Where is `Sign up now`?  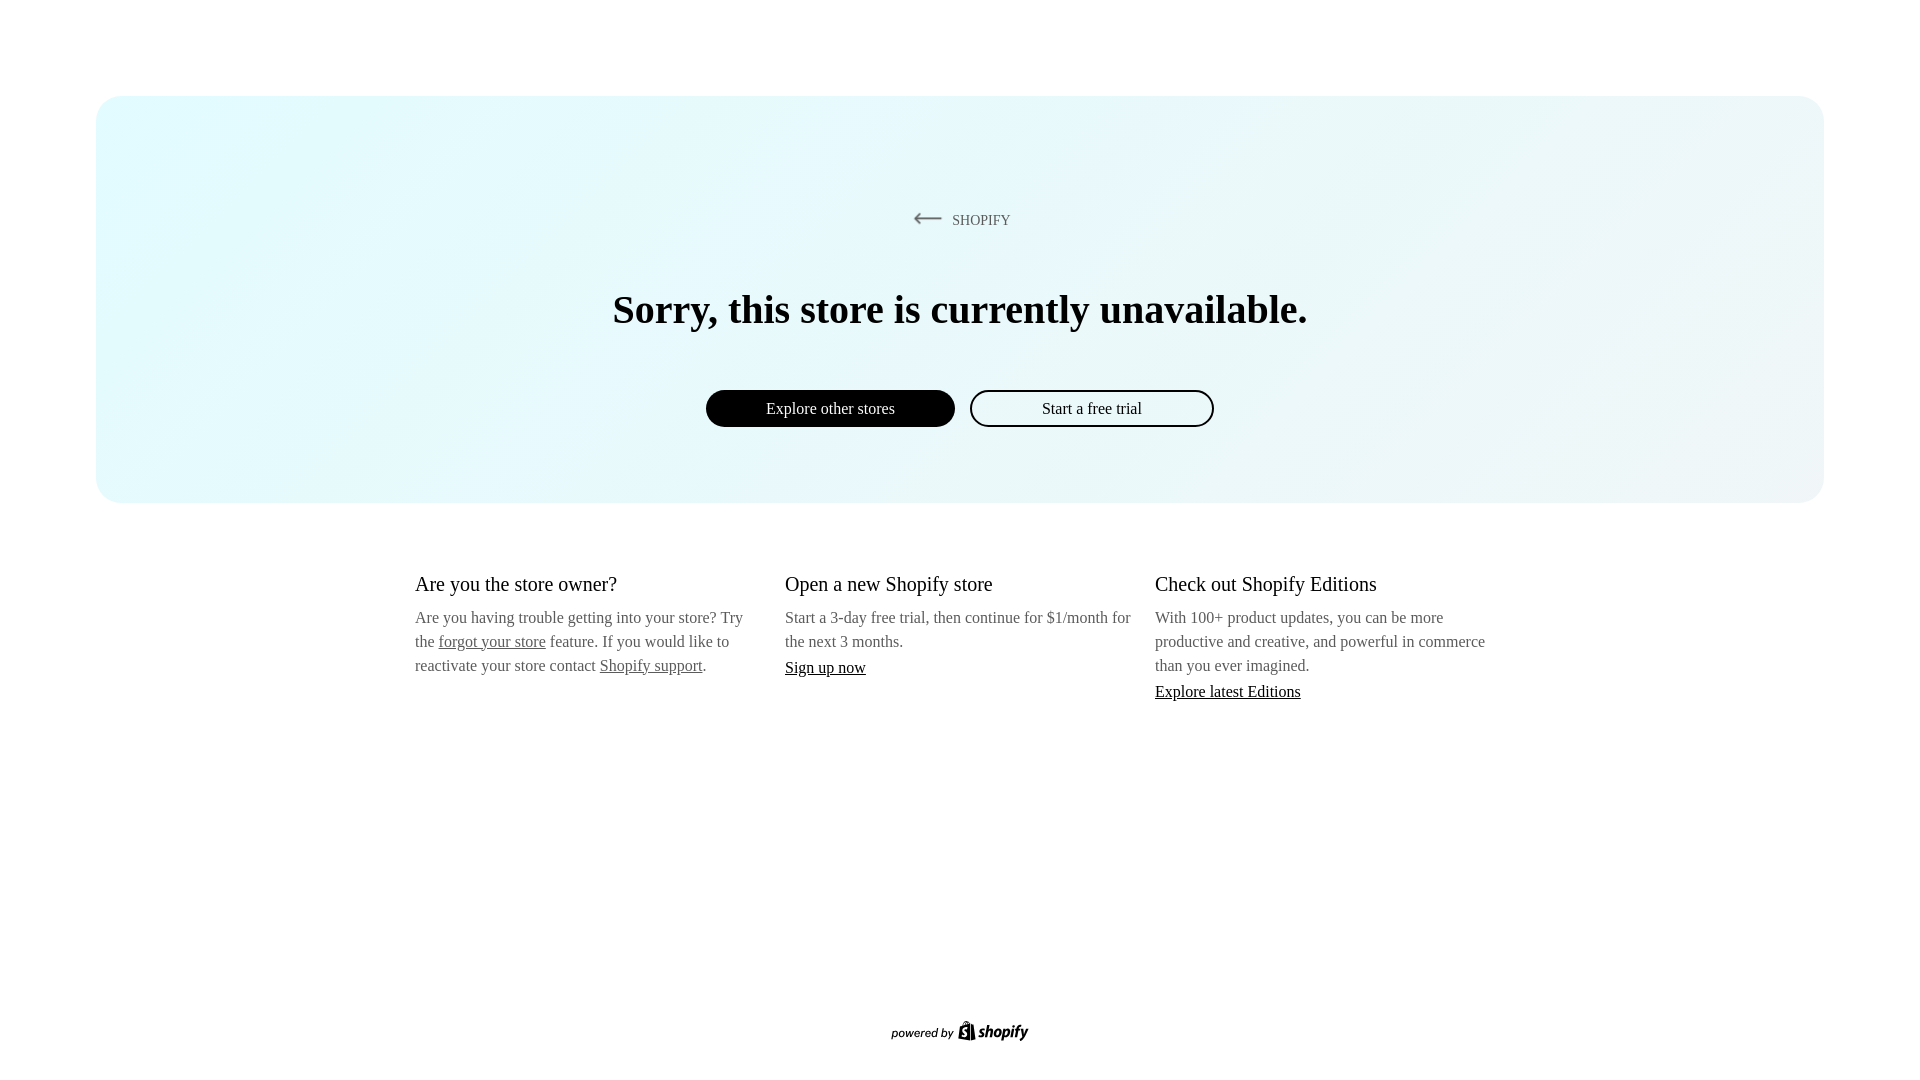
Sign up now is located at coordinates (825, 667).